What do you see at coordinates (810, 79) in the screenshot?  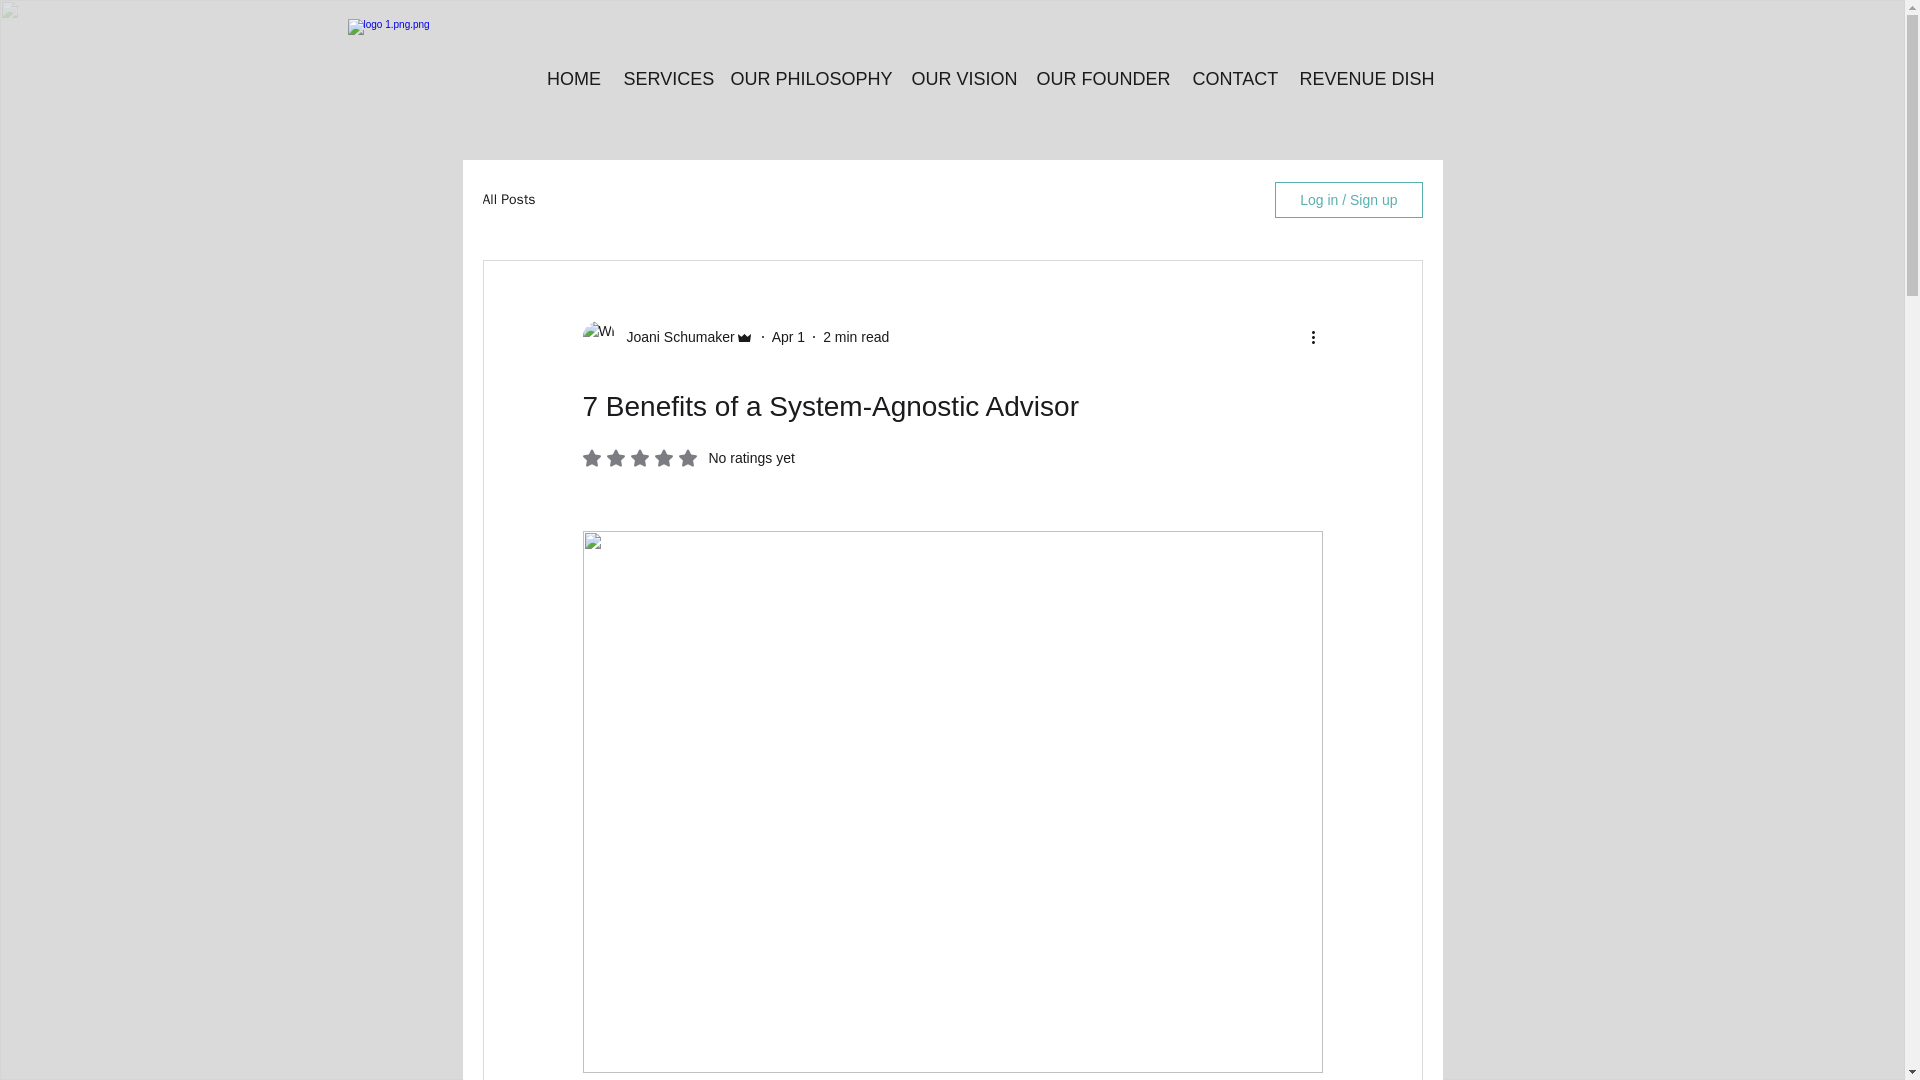 I see `OUR VISION` at bounding box center [810, 79].